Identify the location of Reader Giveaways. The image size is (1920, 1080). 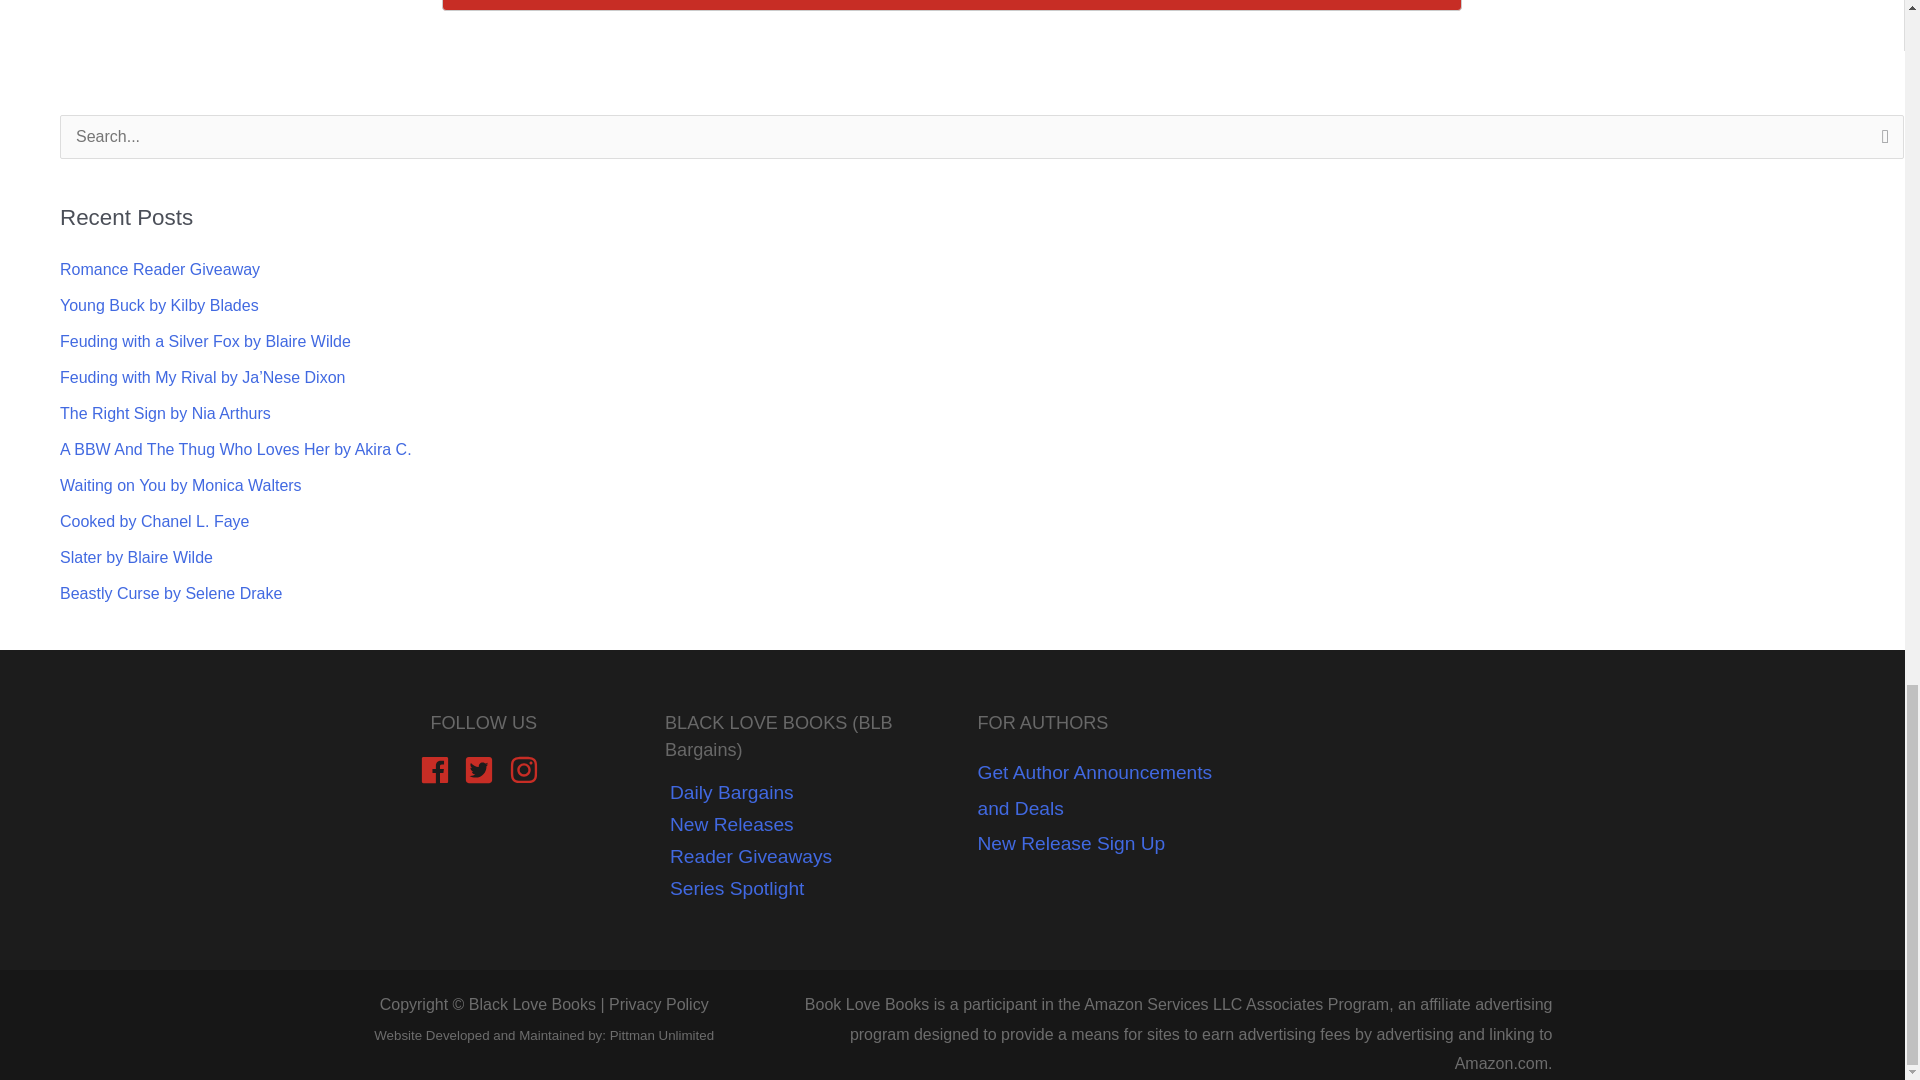
(748, 856).